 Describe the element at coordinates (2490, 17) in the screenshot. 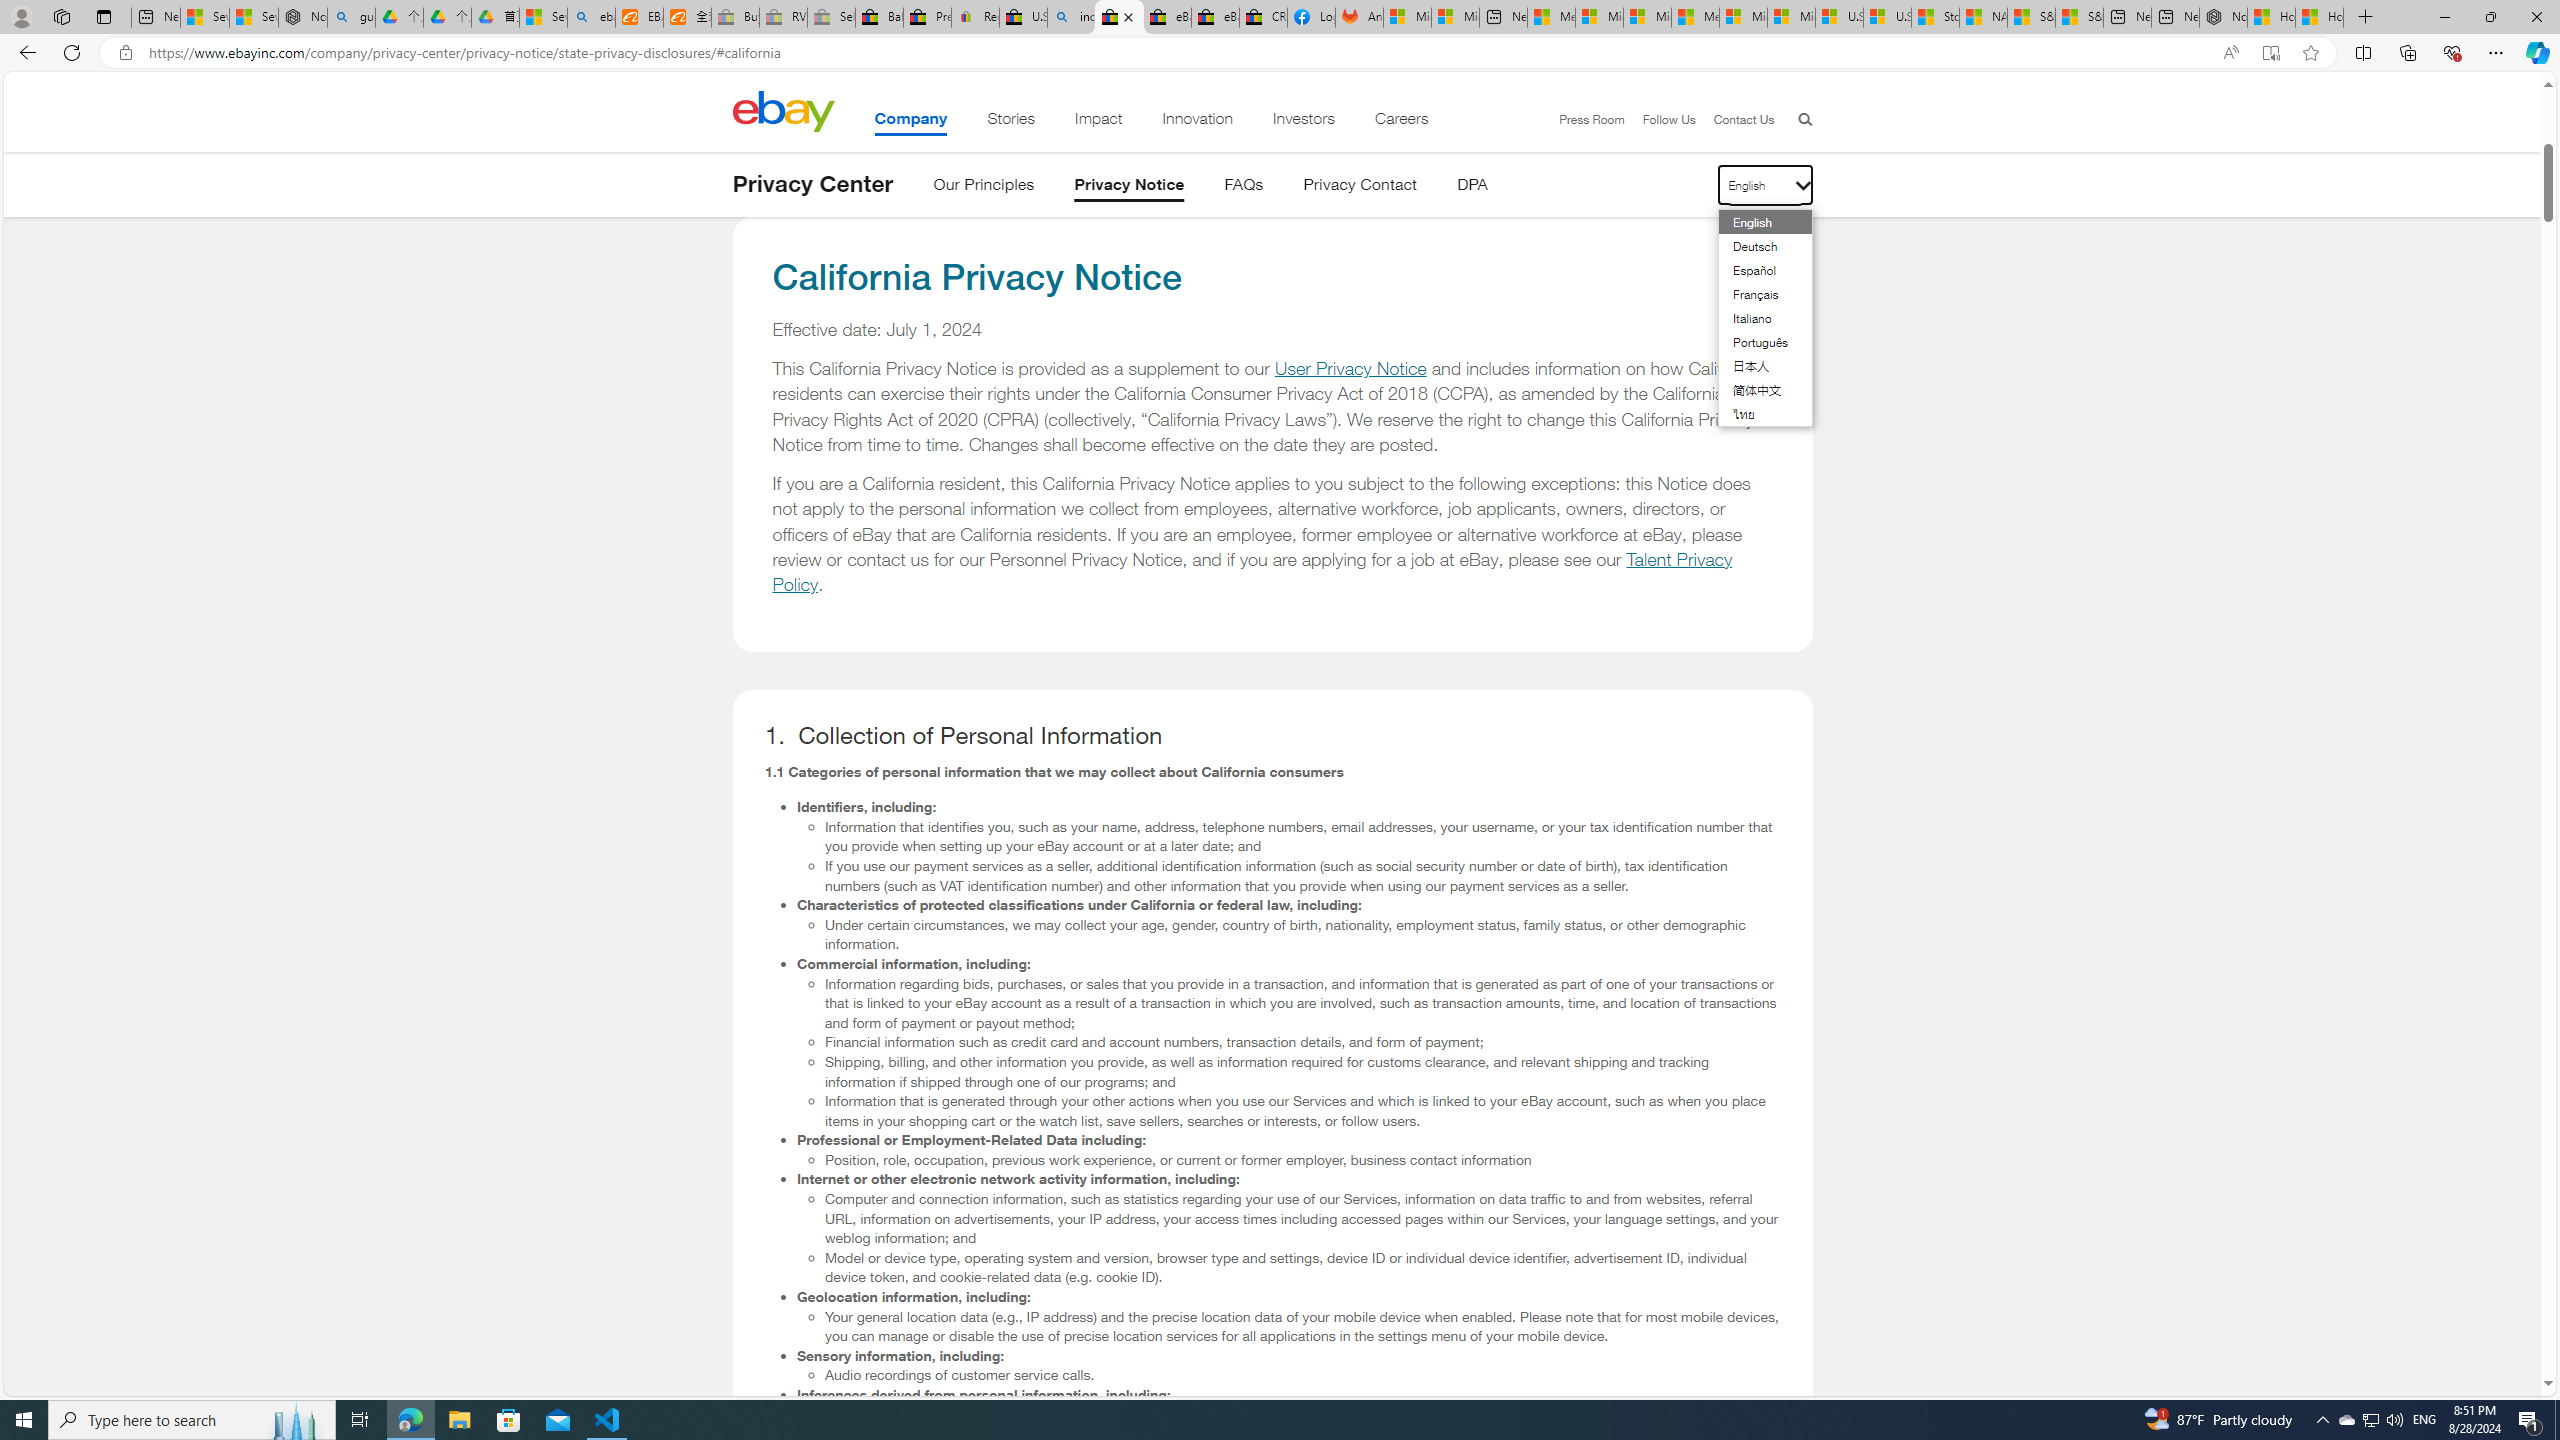

I see `Restore` at that location.